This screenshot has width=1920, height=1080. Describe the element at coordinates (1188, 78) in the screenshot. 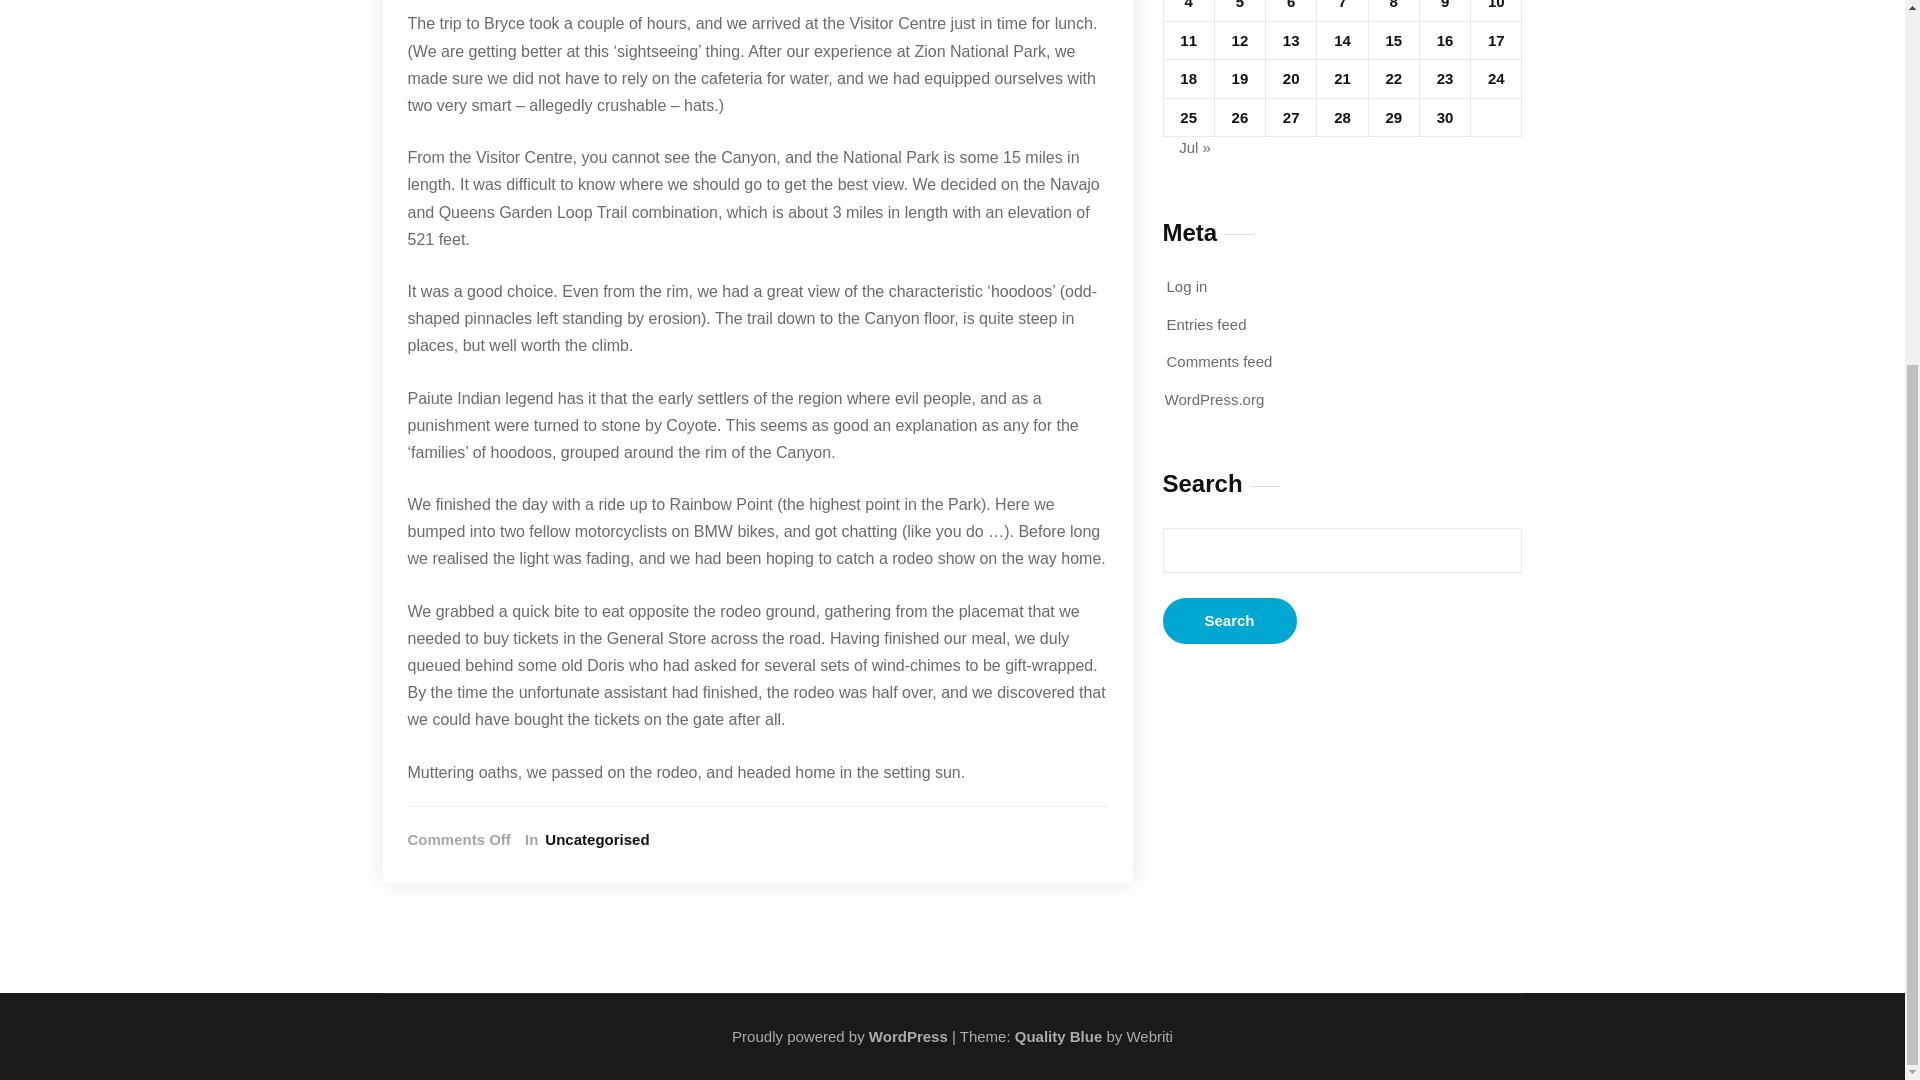

I see `18` at that location.